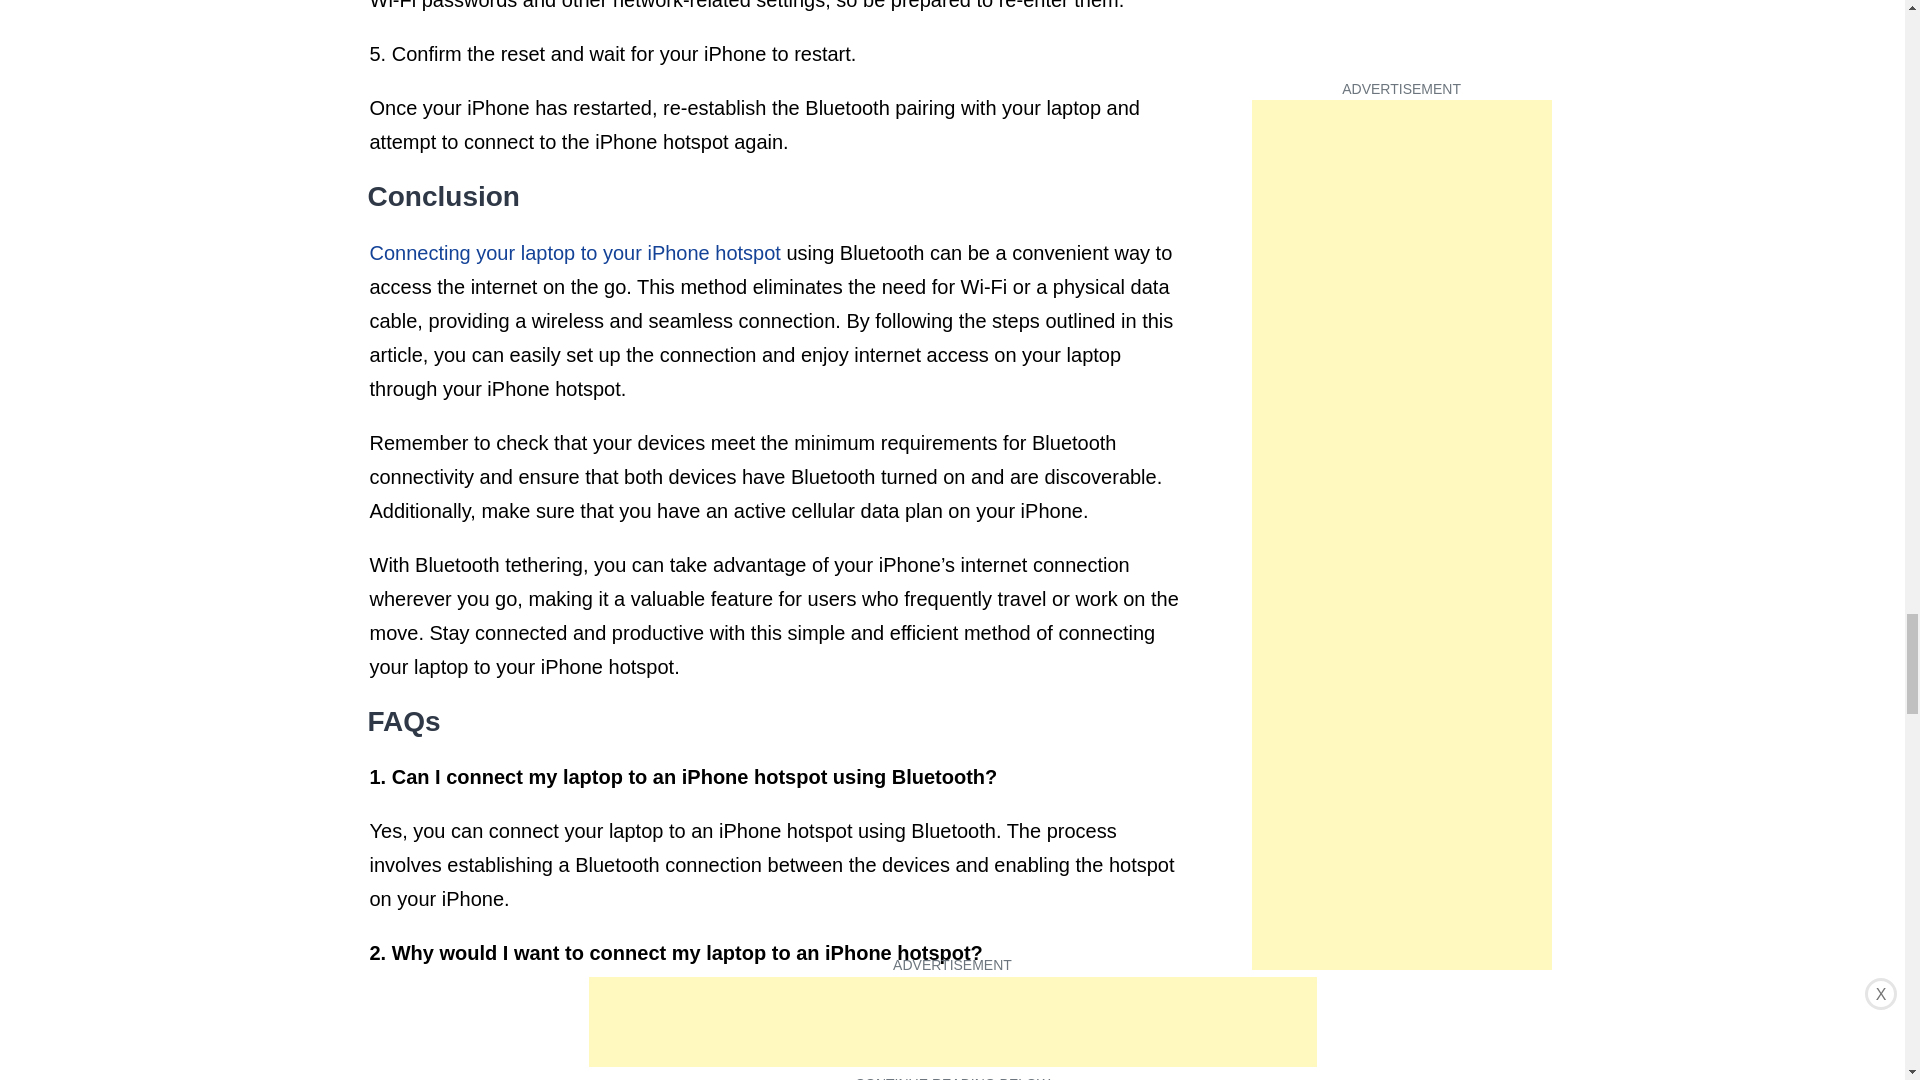 The height and width of the screenshot is (1080, 1920). Describe the element at coordinates (576, 252) in the screenshot. I see `Connecting your laptop to your iPhone hotspot` at that location.